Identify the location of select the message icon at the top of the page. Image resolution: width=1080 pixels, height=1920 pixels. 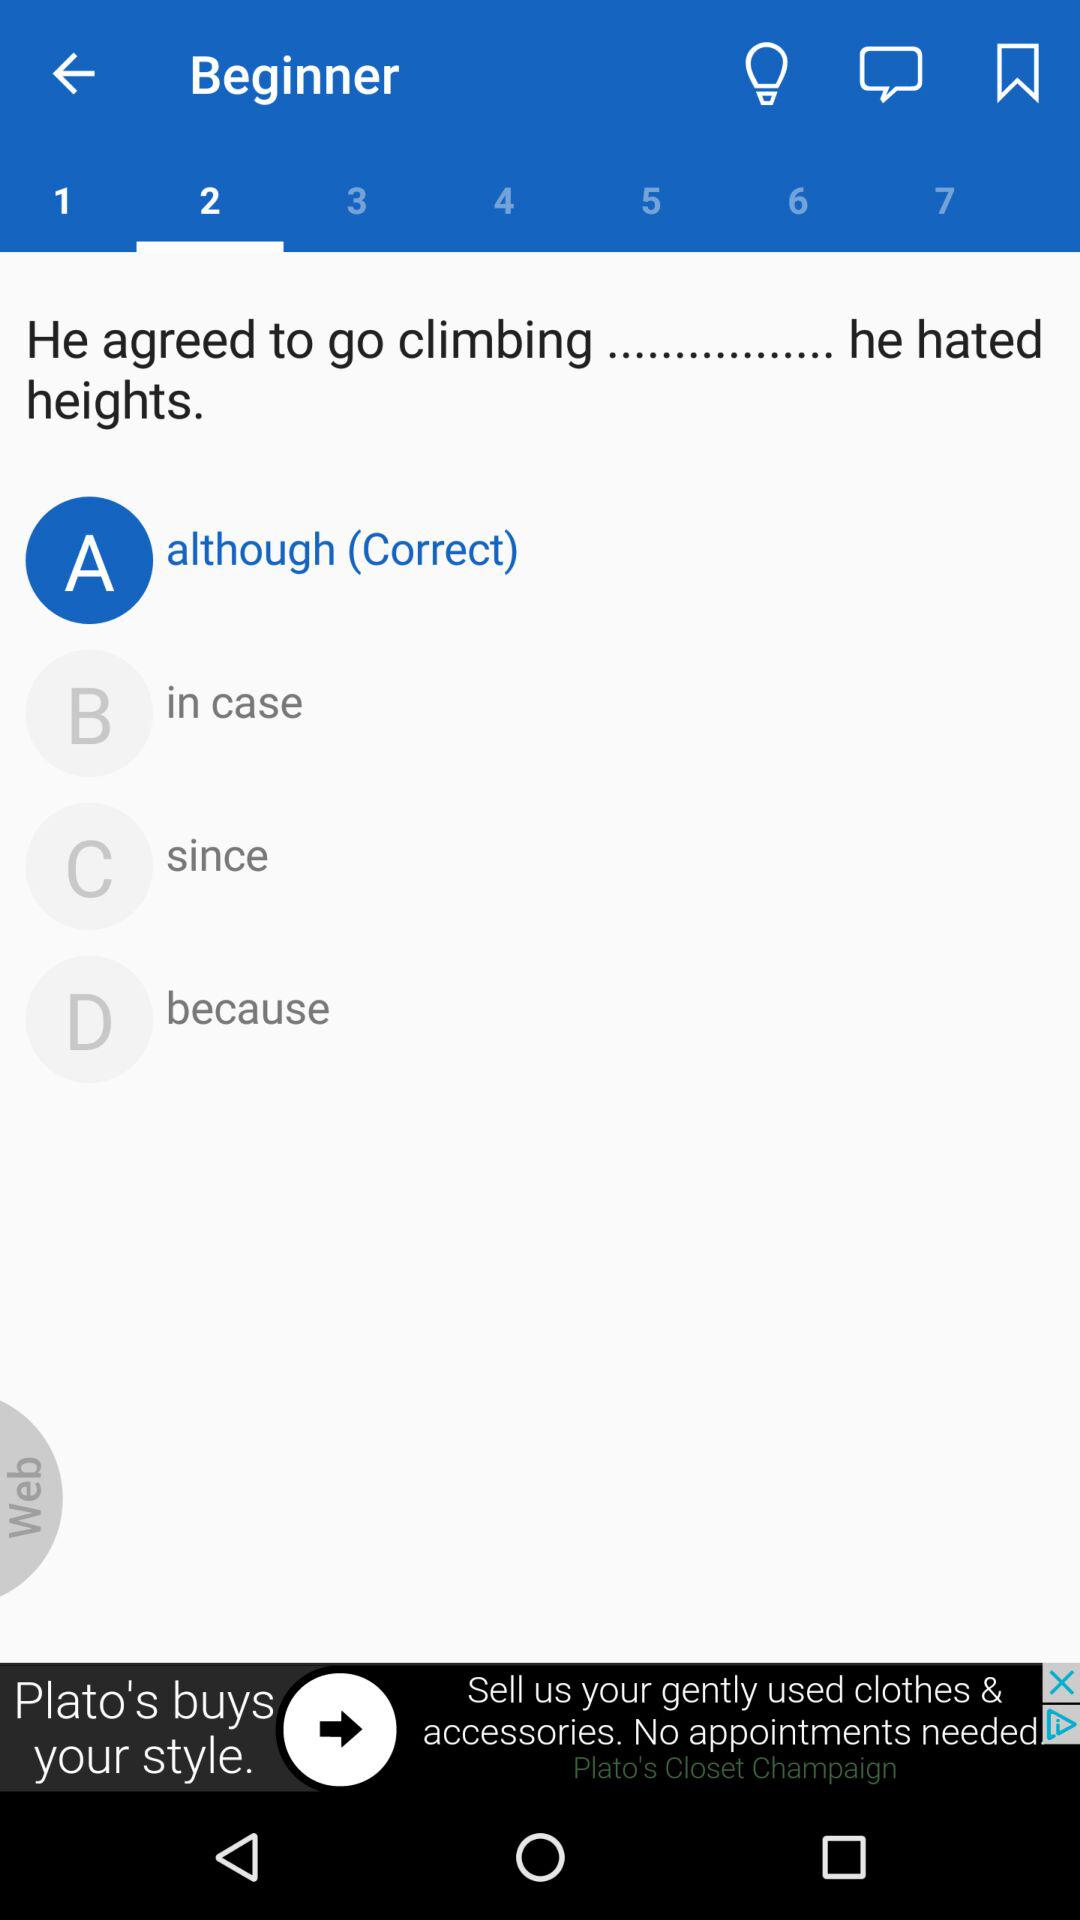
(890, 74).